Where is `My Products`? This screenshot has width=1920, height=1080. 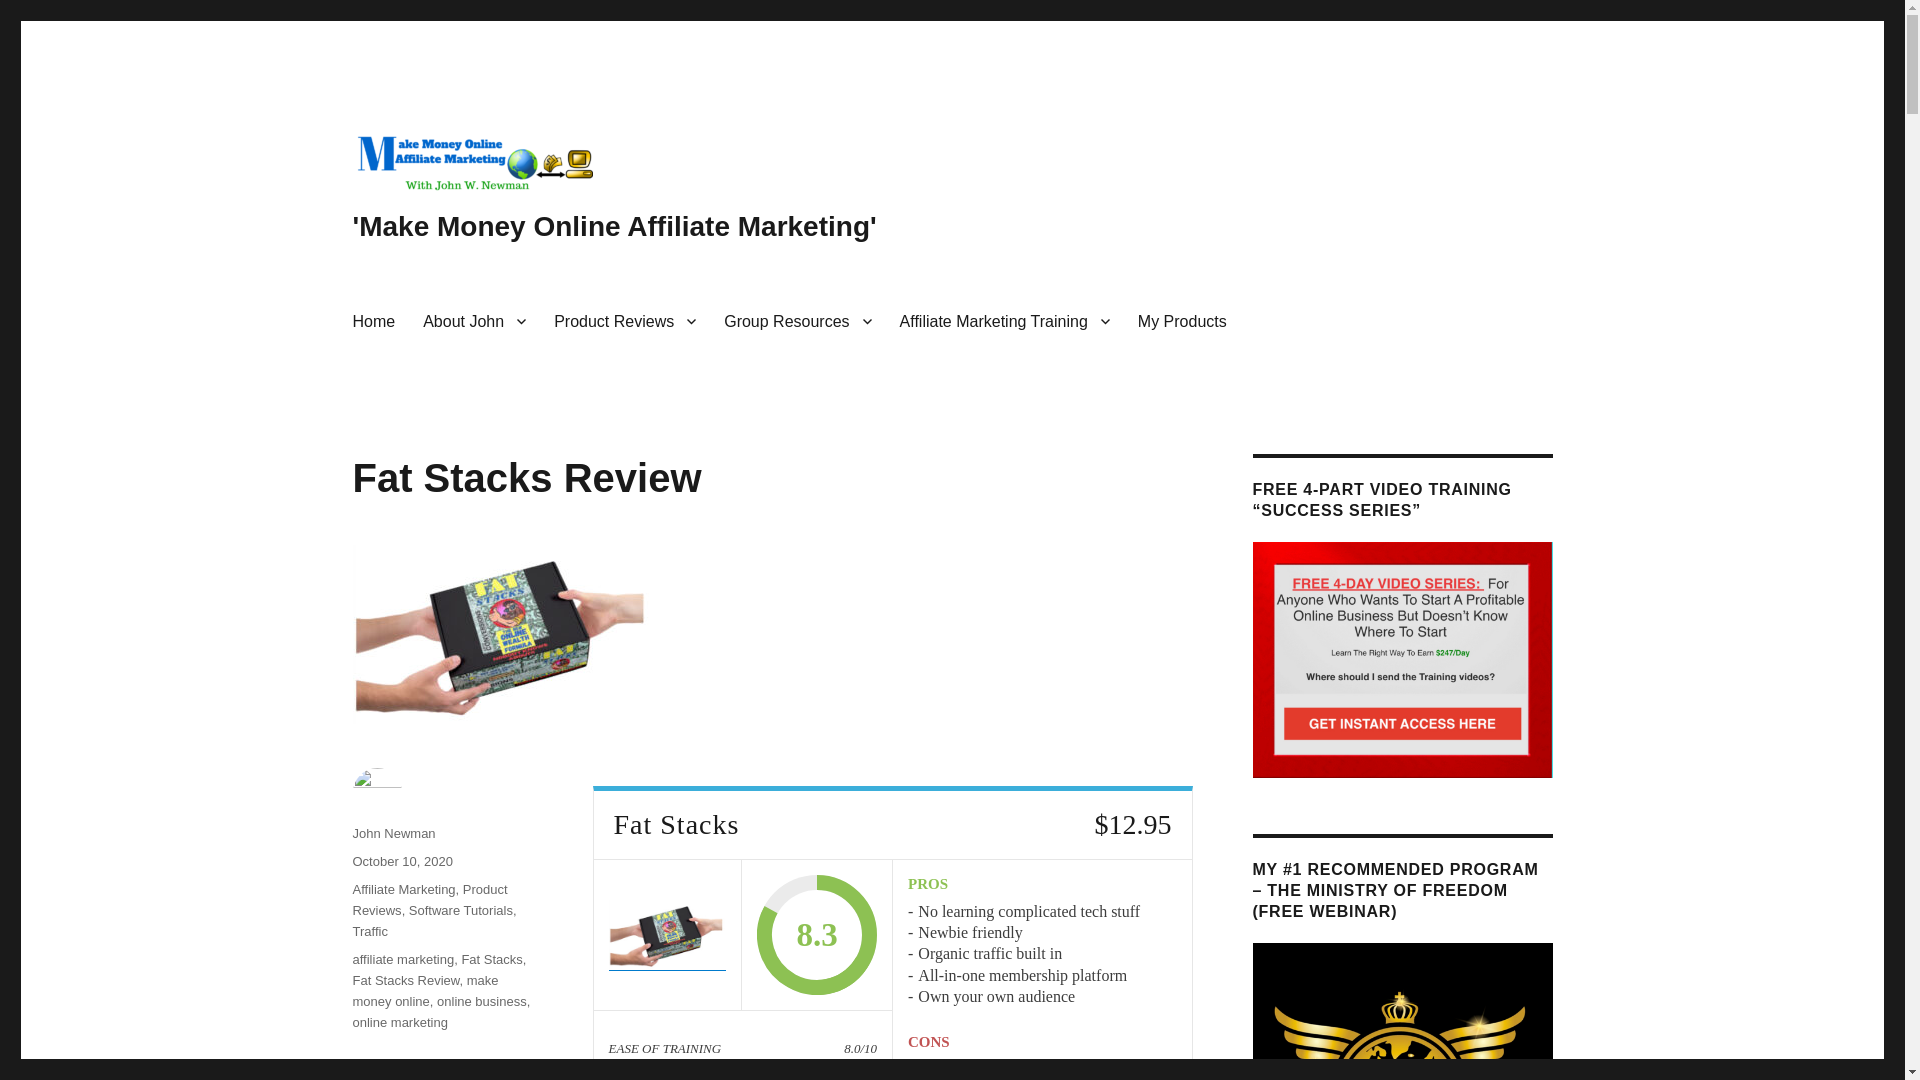 My Products is located at coordinates (1182, 321).